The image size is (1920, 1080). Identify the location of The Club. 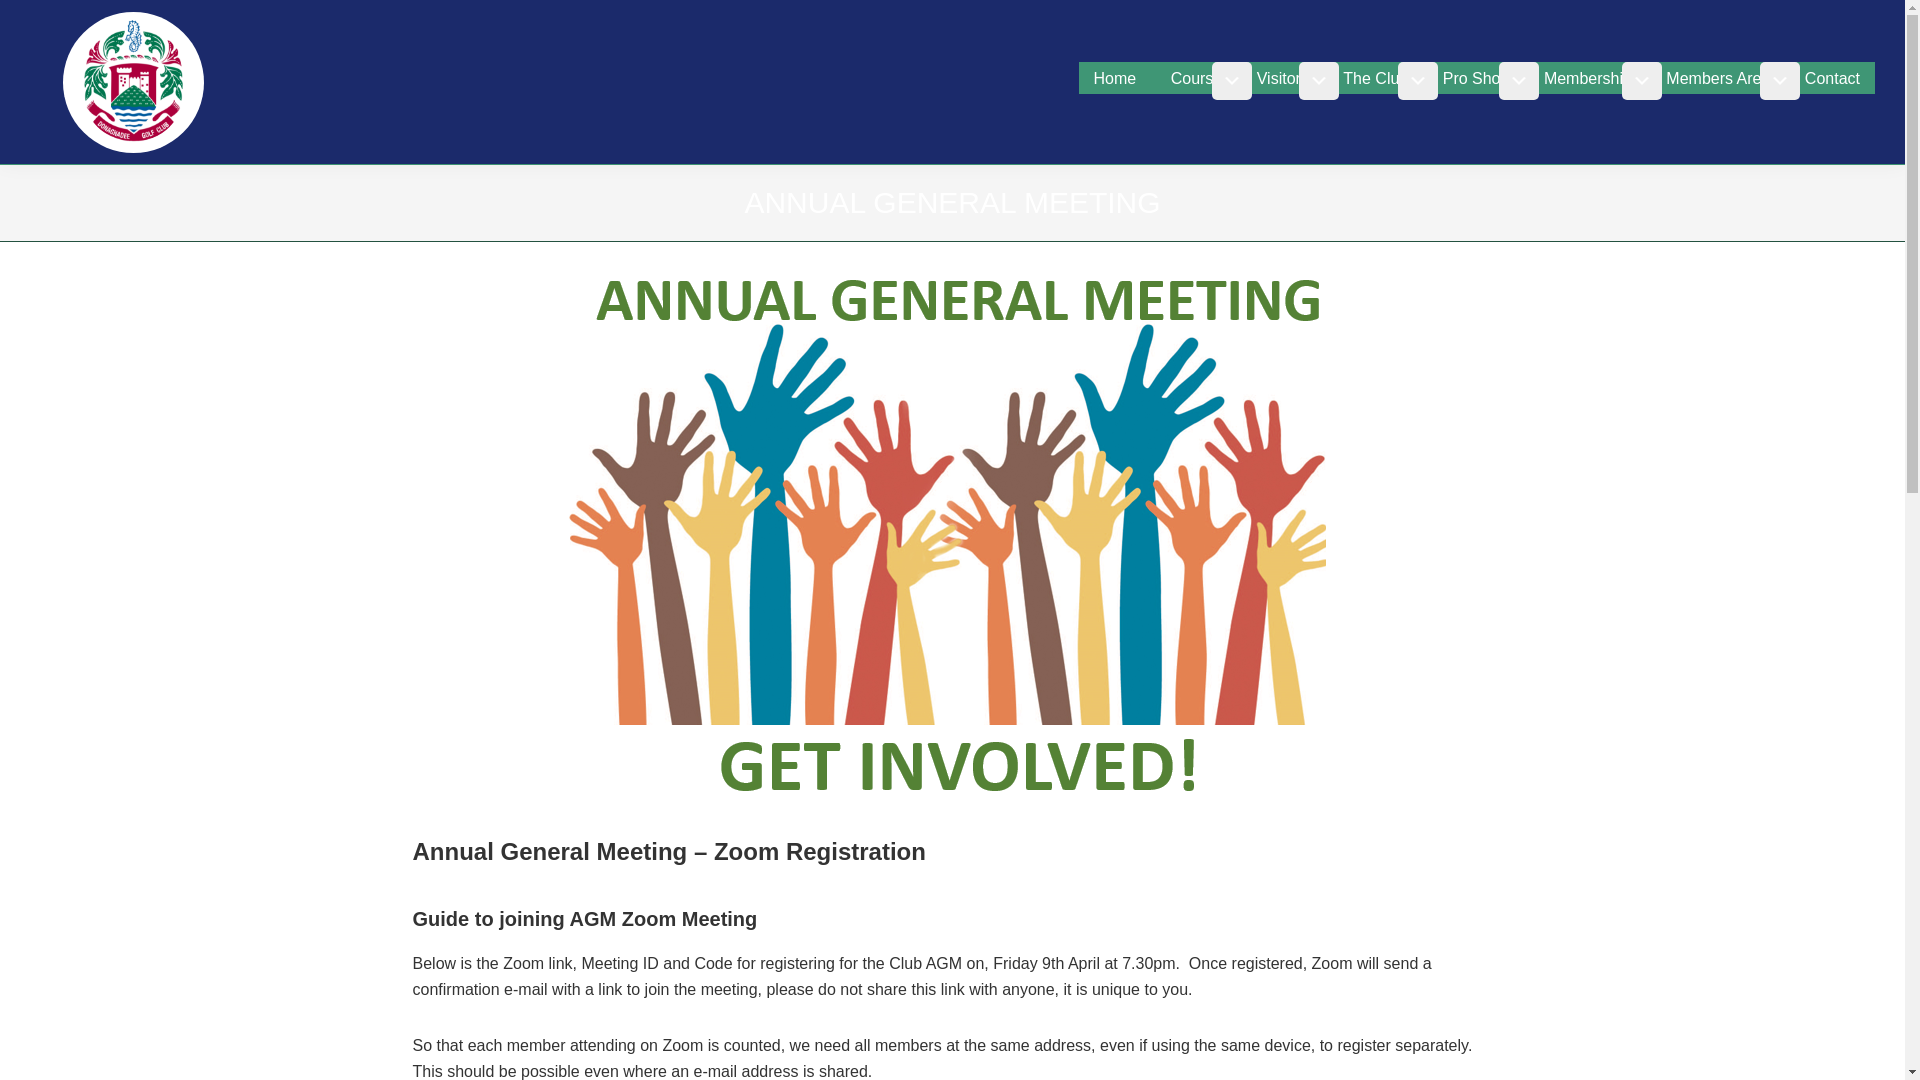
(1375, 77).